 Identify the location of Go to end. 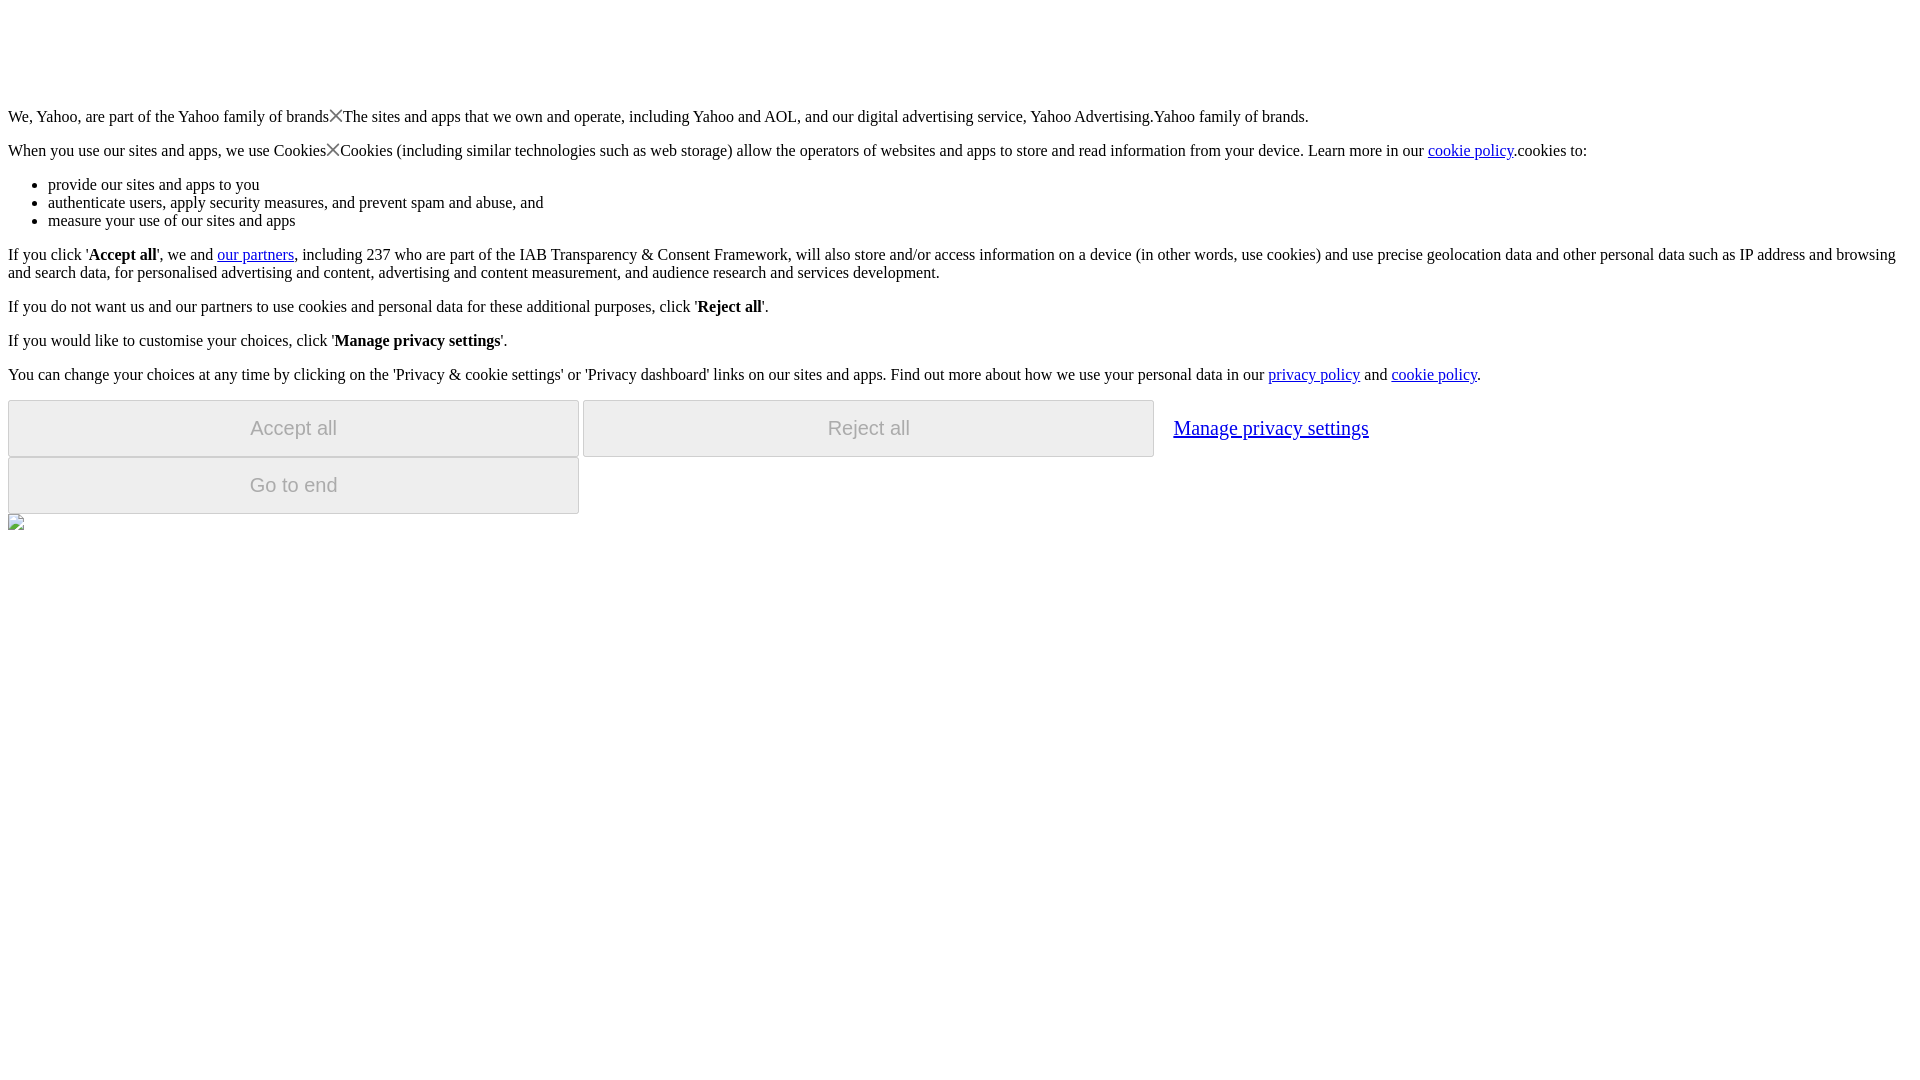
(293, 485).